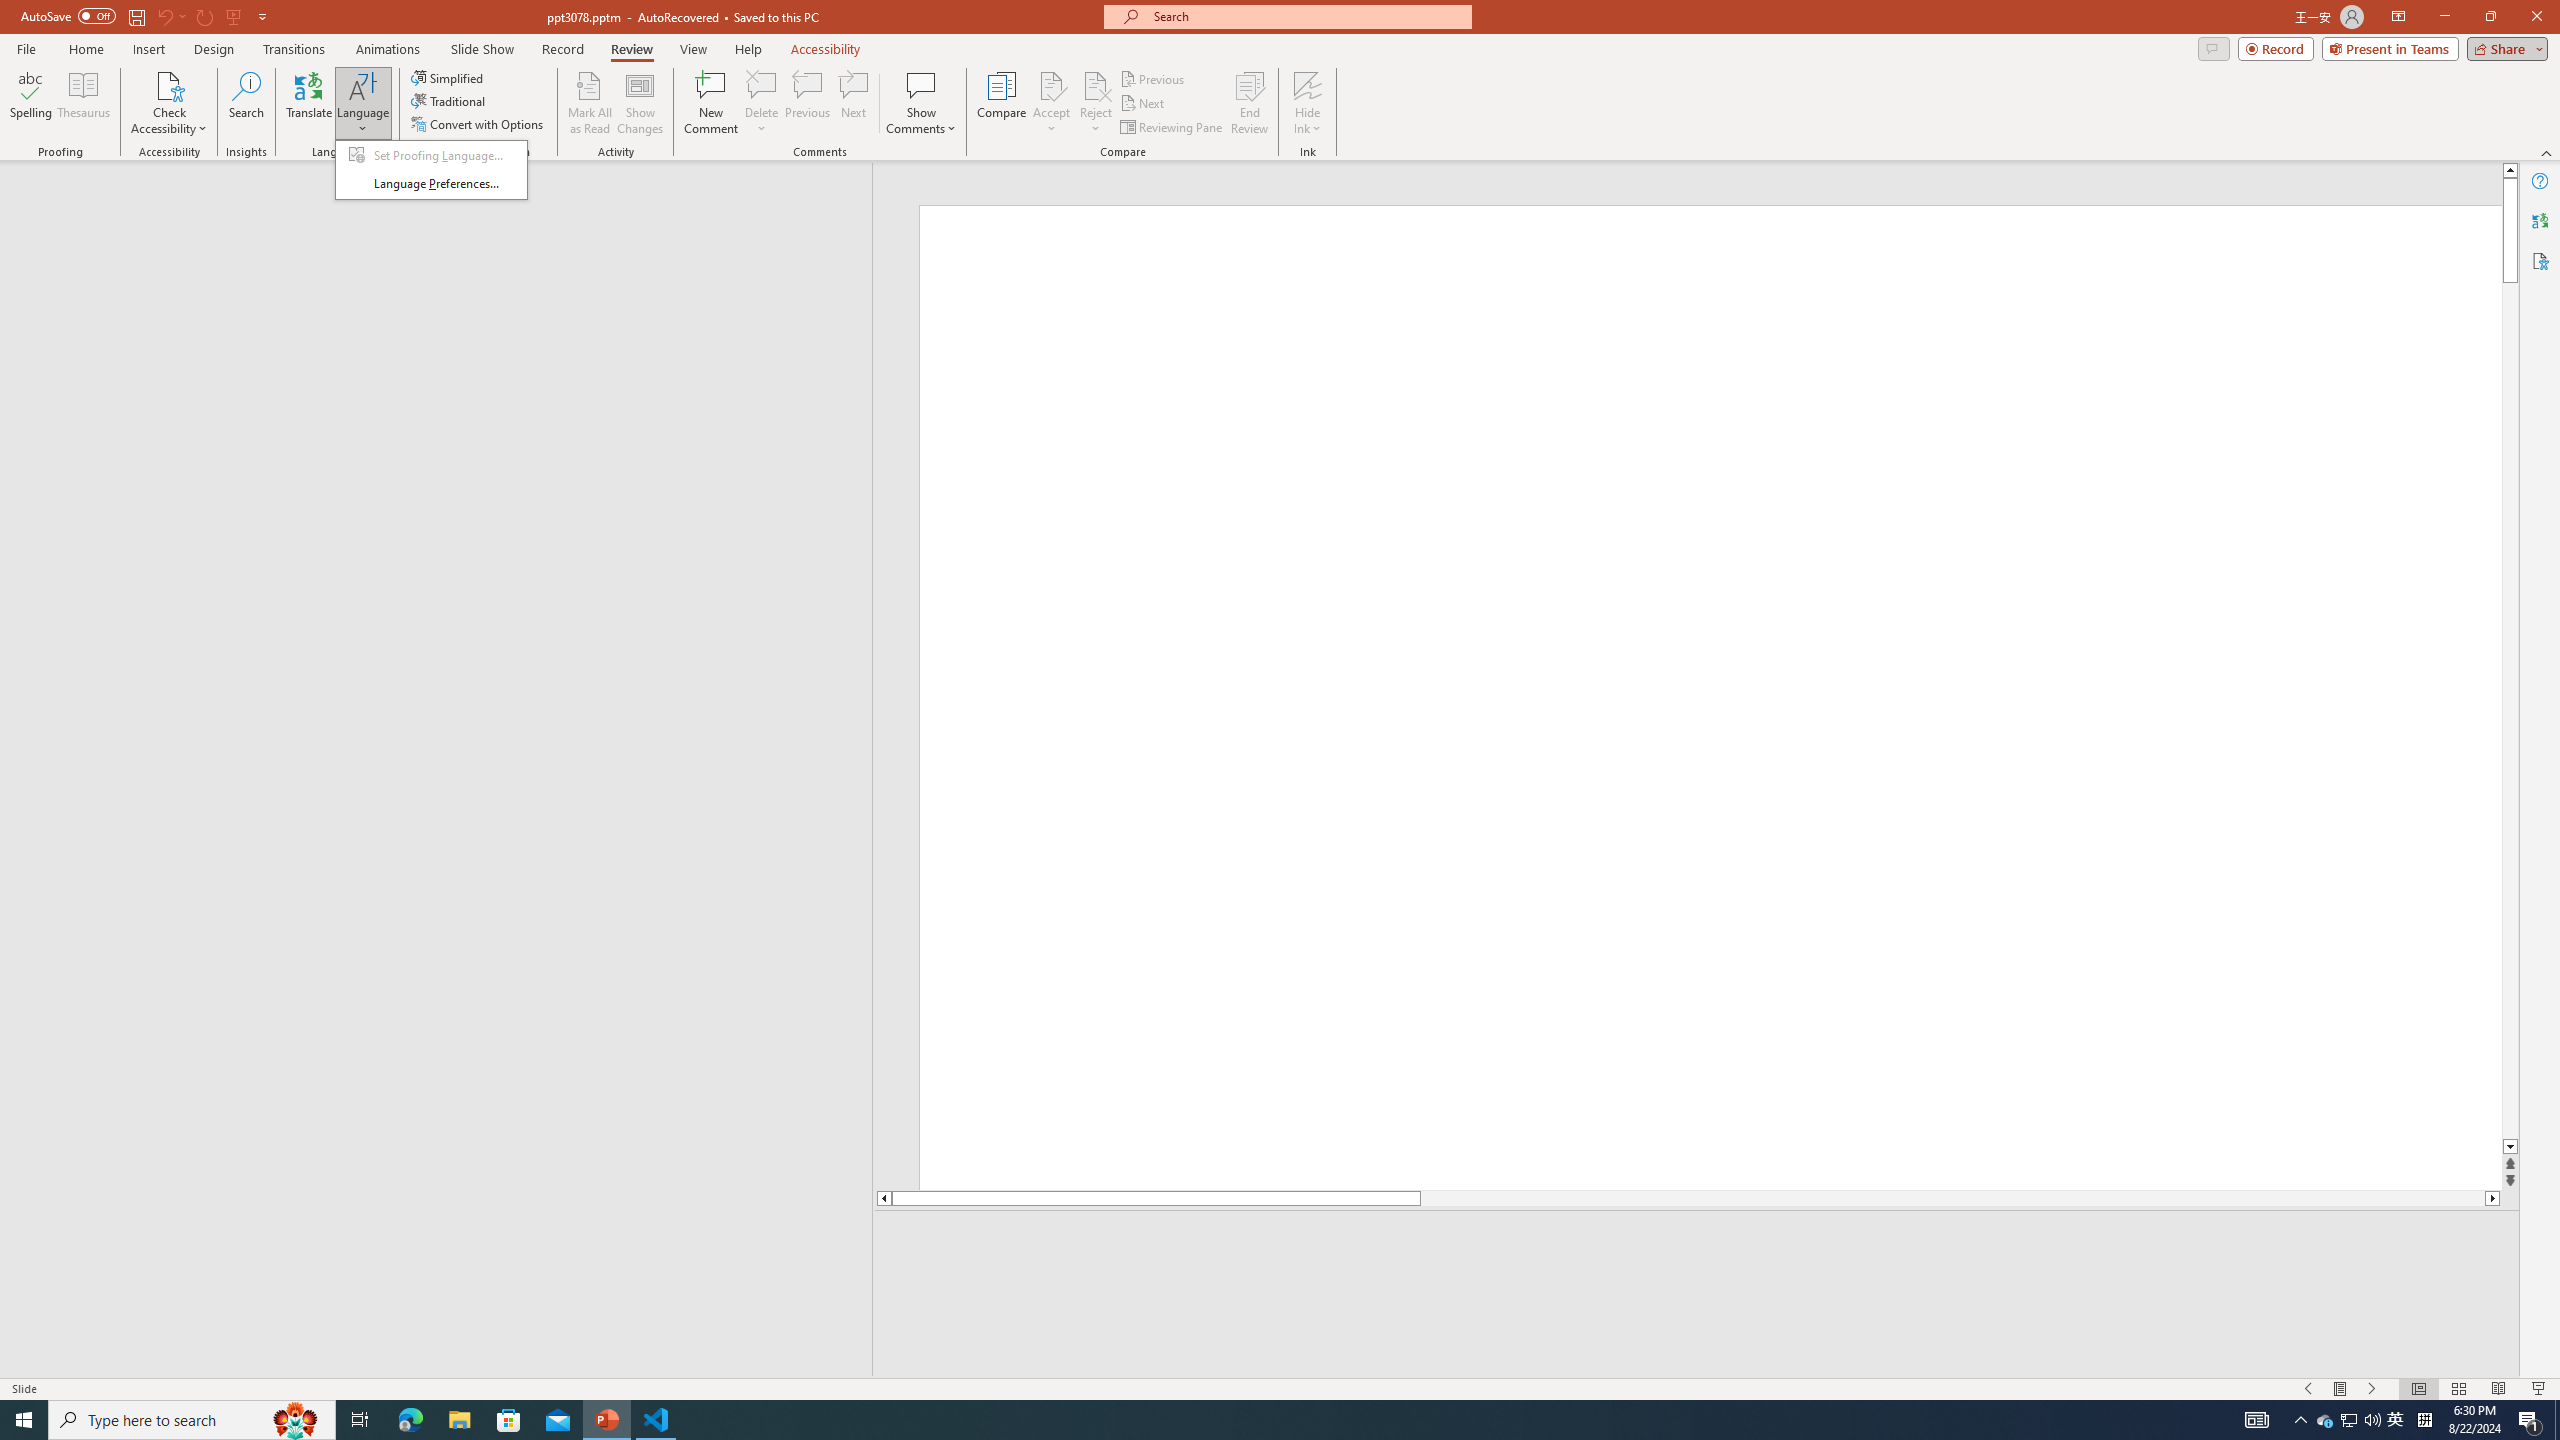 The image size is (2560, 1440). I want to click on Translate, so click(310, 103).